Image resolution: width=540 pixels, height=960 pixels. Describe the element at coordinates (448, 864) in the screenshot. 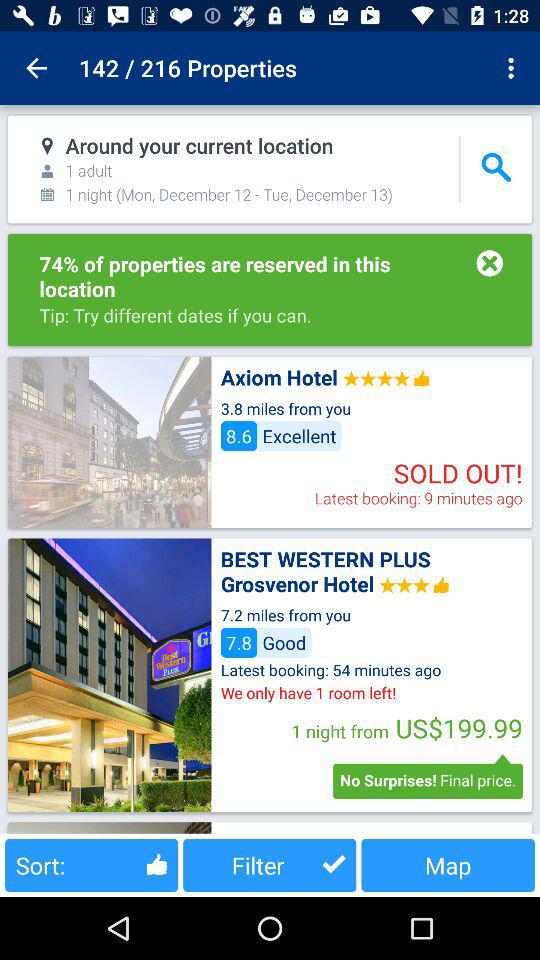

I see `turn off button next to filter` at that location.